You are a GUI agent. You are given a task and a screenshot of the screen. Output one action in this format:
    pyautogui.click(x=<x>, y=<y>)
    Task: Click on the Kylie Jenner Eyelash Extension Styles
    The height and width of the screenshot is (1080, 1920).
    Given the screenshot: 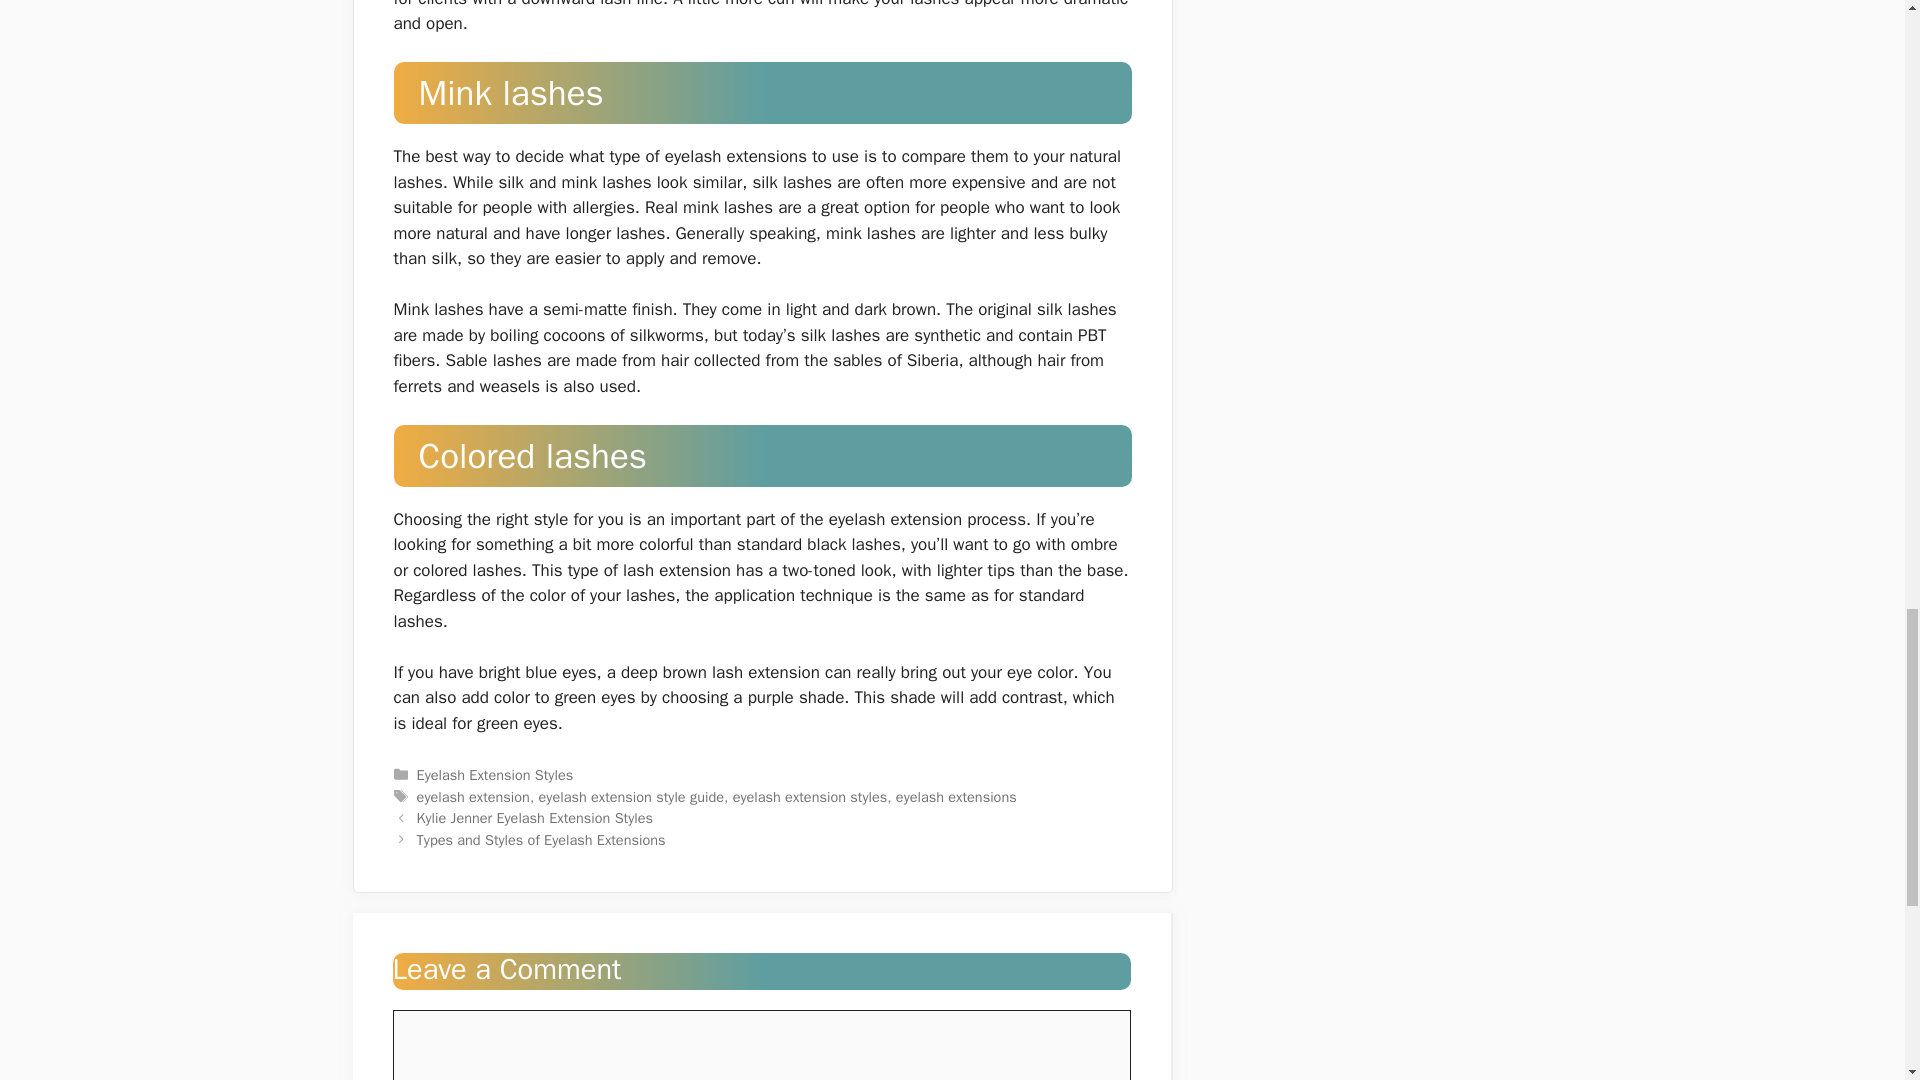 What is the action you would take?
    pyautogui.click(x=534, y=818)
    